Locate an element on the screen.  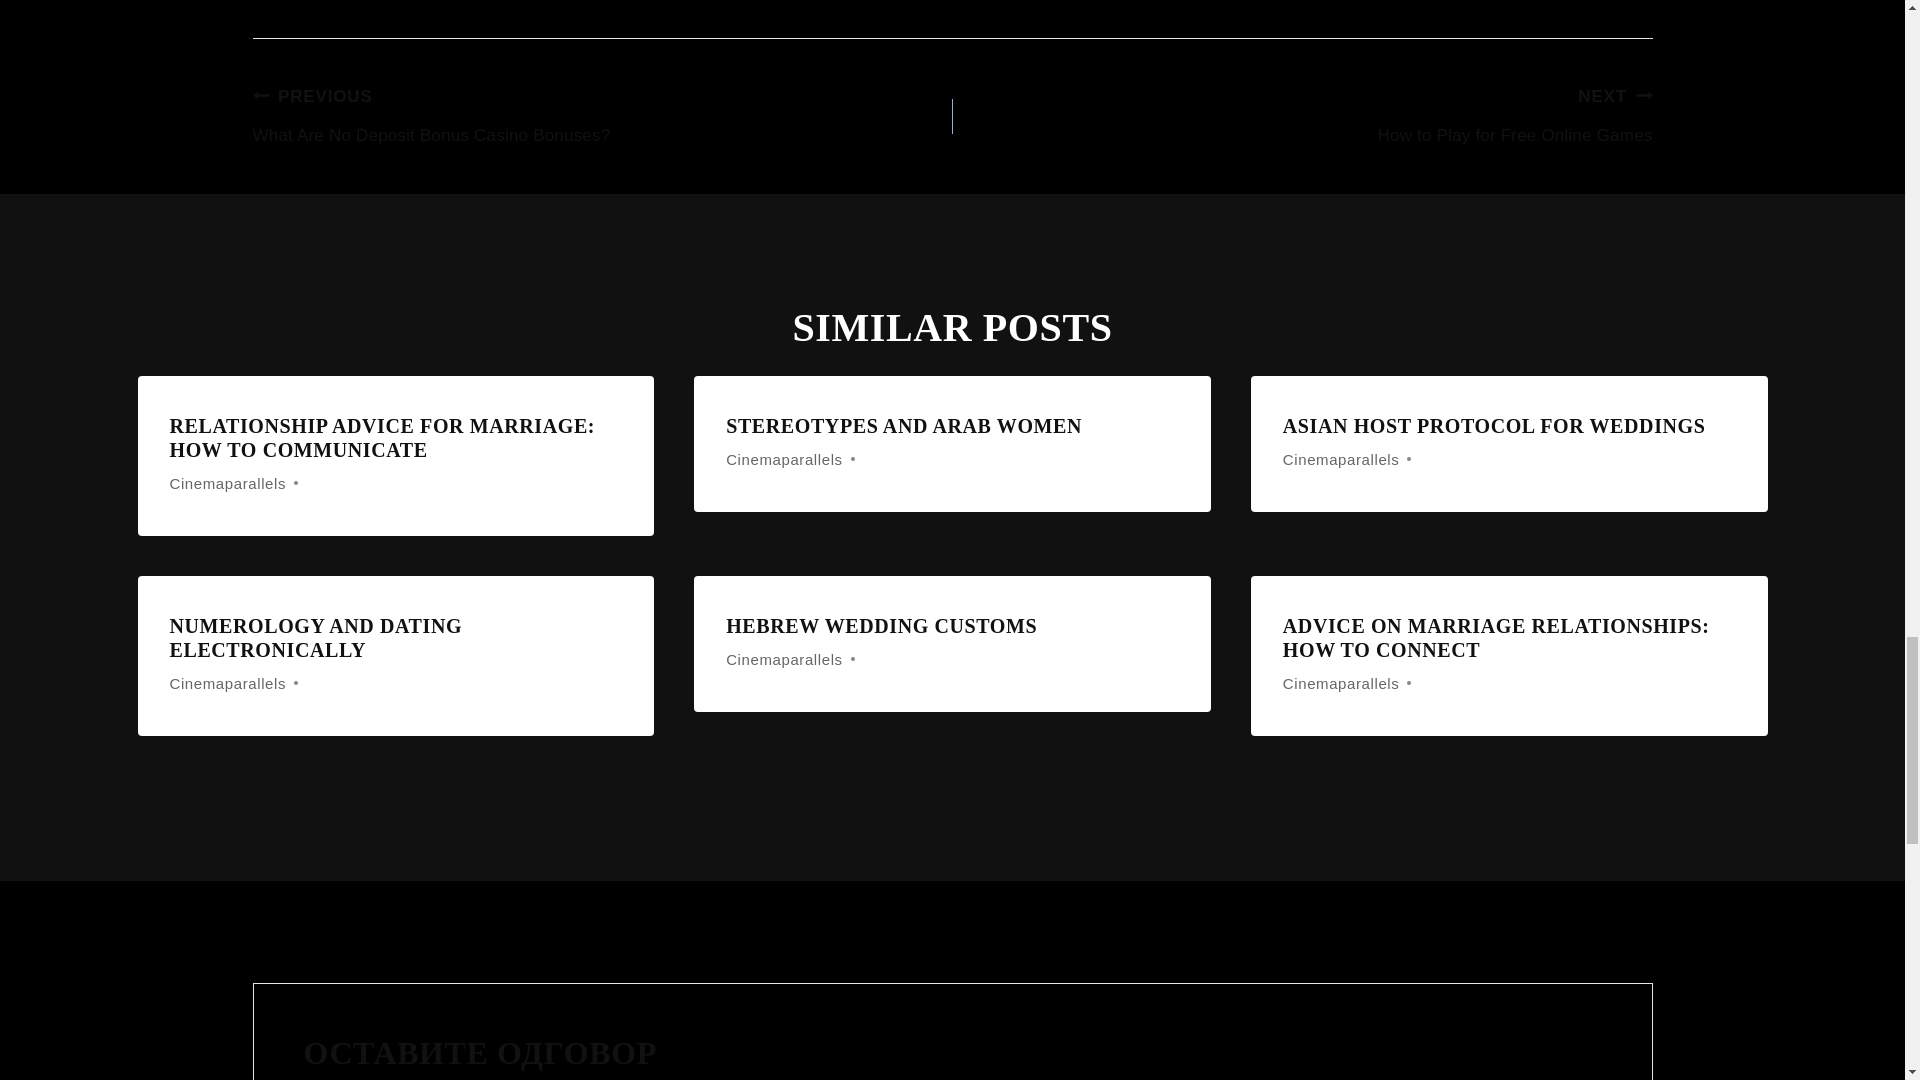
RELATIONSHIP ADVICE FOR MARRIAGE: HOW TO COMMUNICATE is located at coordinates (1302, 117).